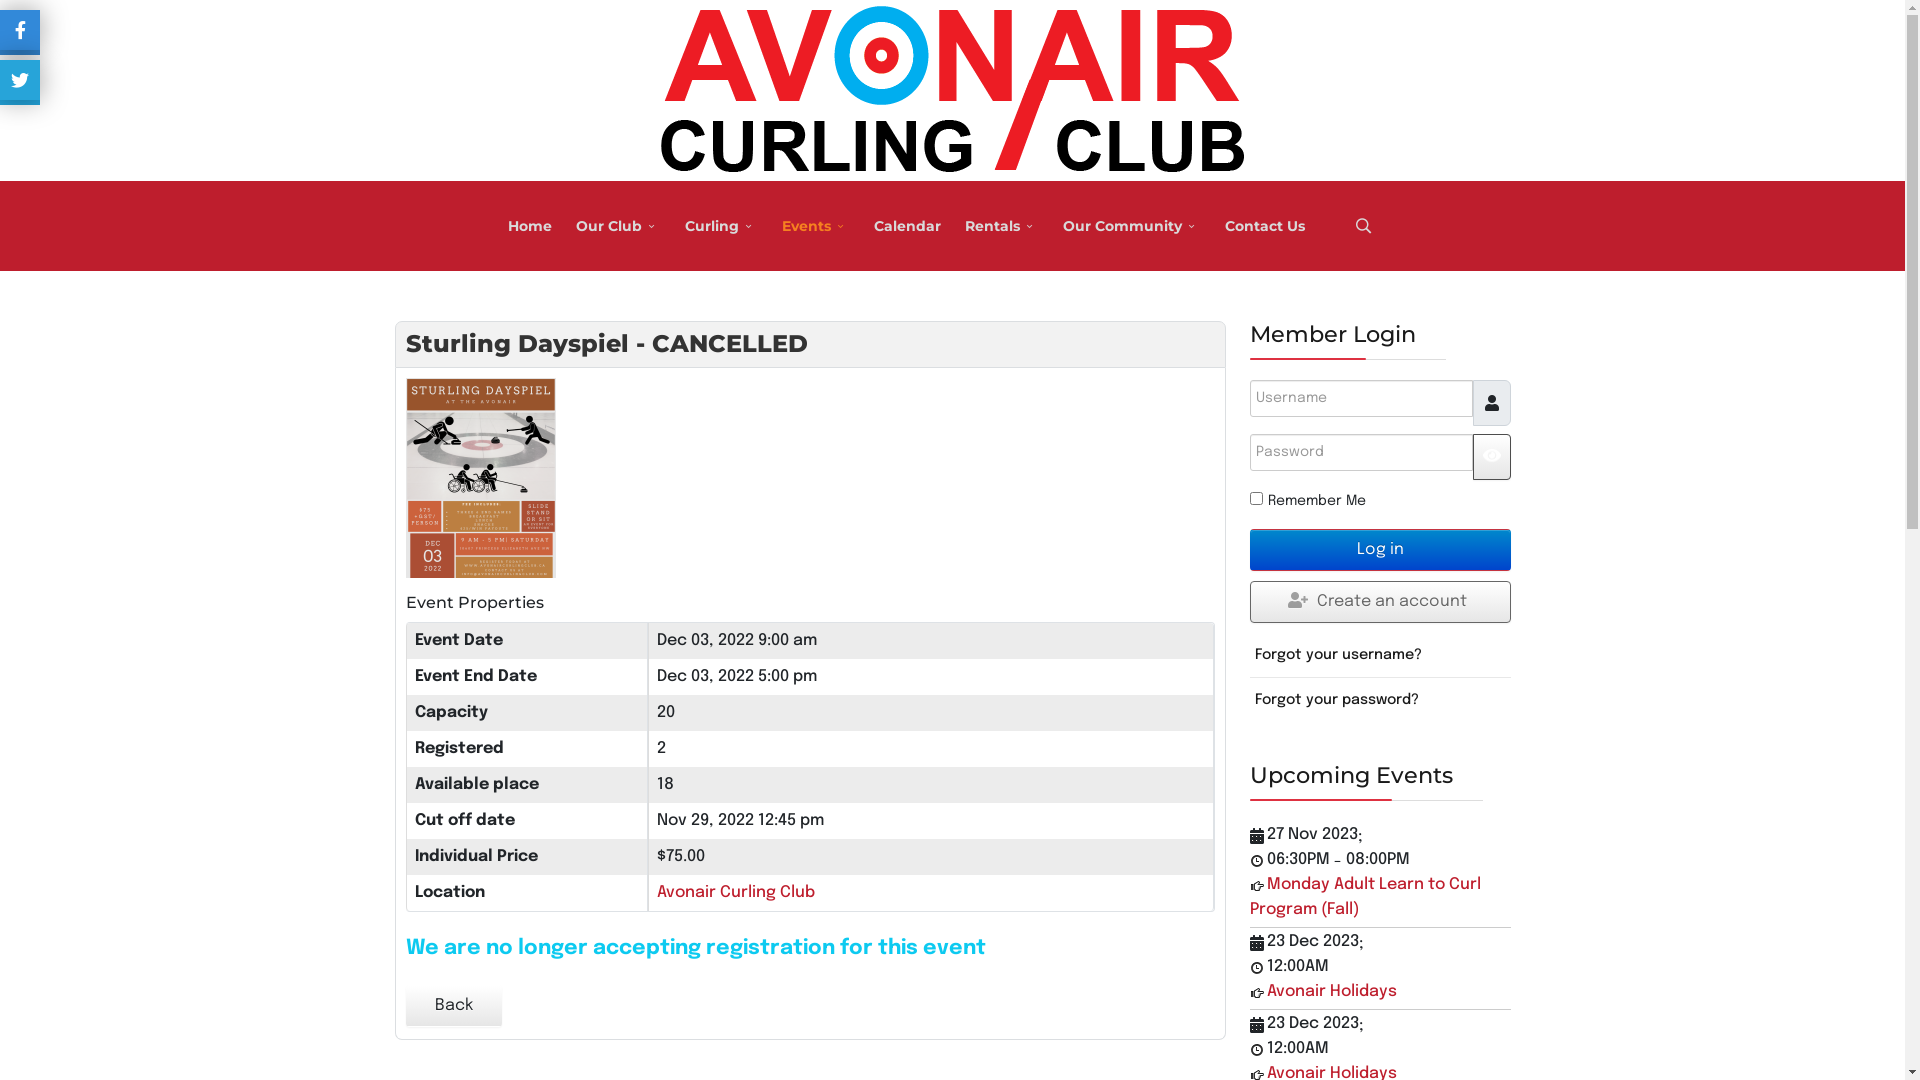 The width and height of the screenshot is (1920, 1080). I want to click on Our Club, so click(618, 226).